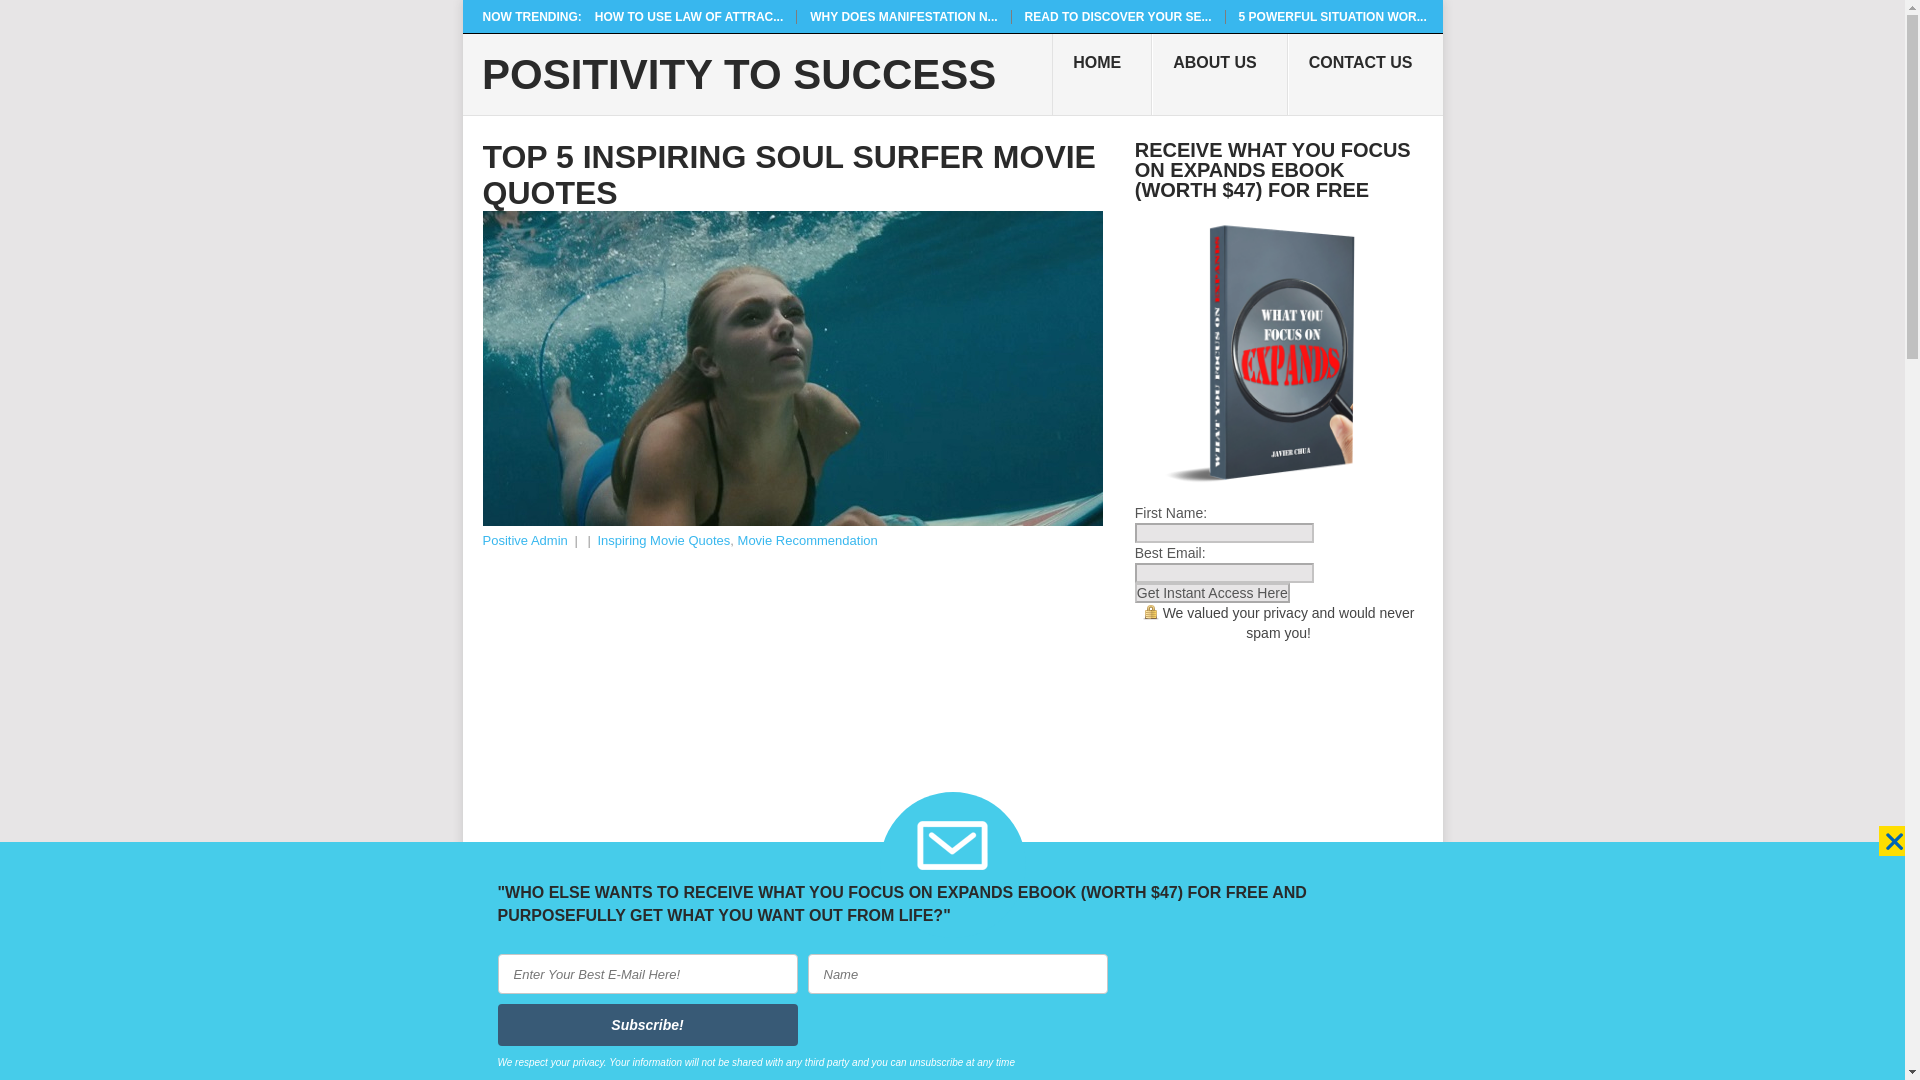 The width and height of the screenshot is (1920, 1080). What do you see at coordinates (648, 1025) in the screenshot?
I see `Subscribe!` at bounding box center [648, 1025].